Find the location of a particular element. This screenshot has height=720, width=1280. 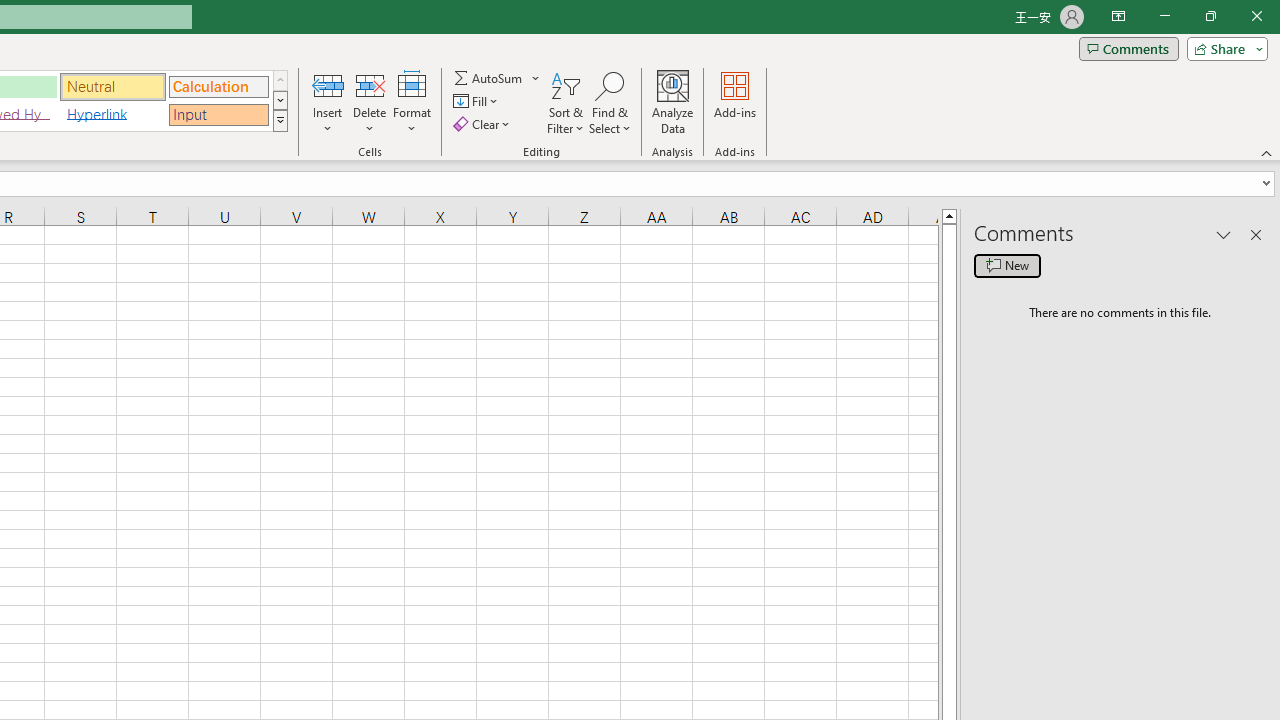

Insert is located at coordinates (328, 102).